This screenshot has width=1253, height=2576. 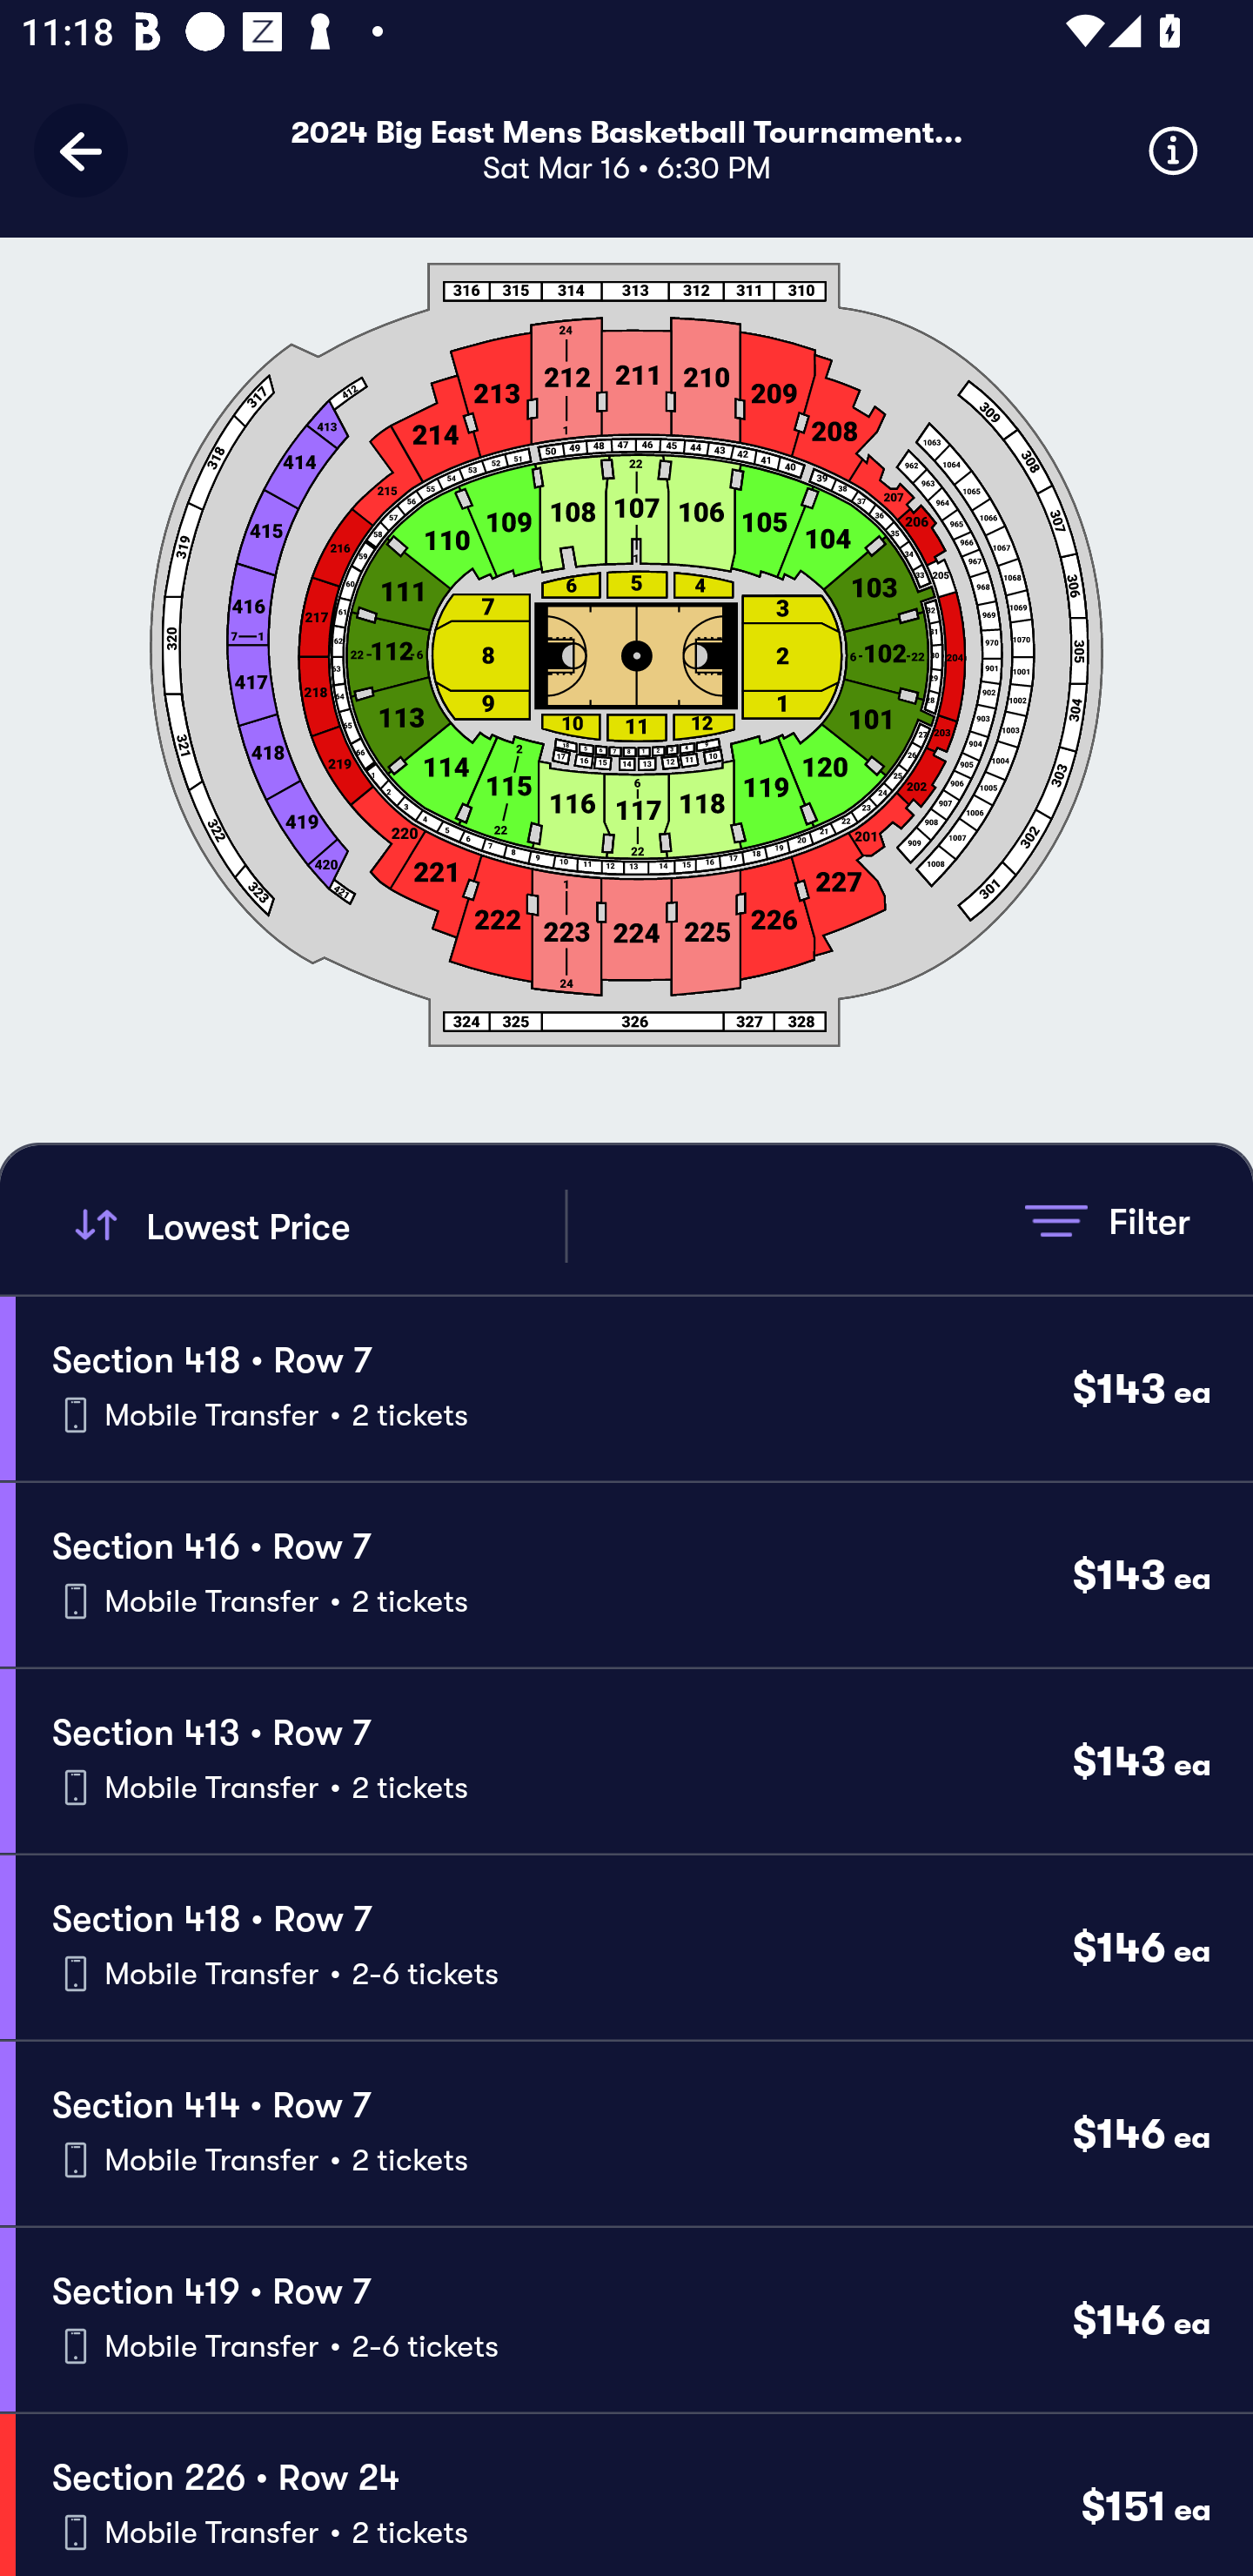 What do you see at coordinates (315, 1225) in the screenshot?
I see `Lowest Price` at bounding box center [315, 1225].